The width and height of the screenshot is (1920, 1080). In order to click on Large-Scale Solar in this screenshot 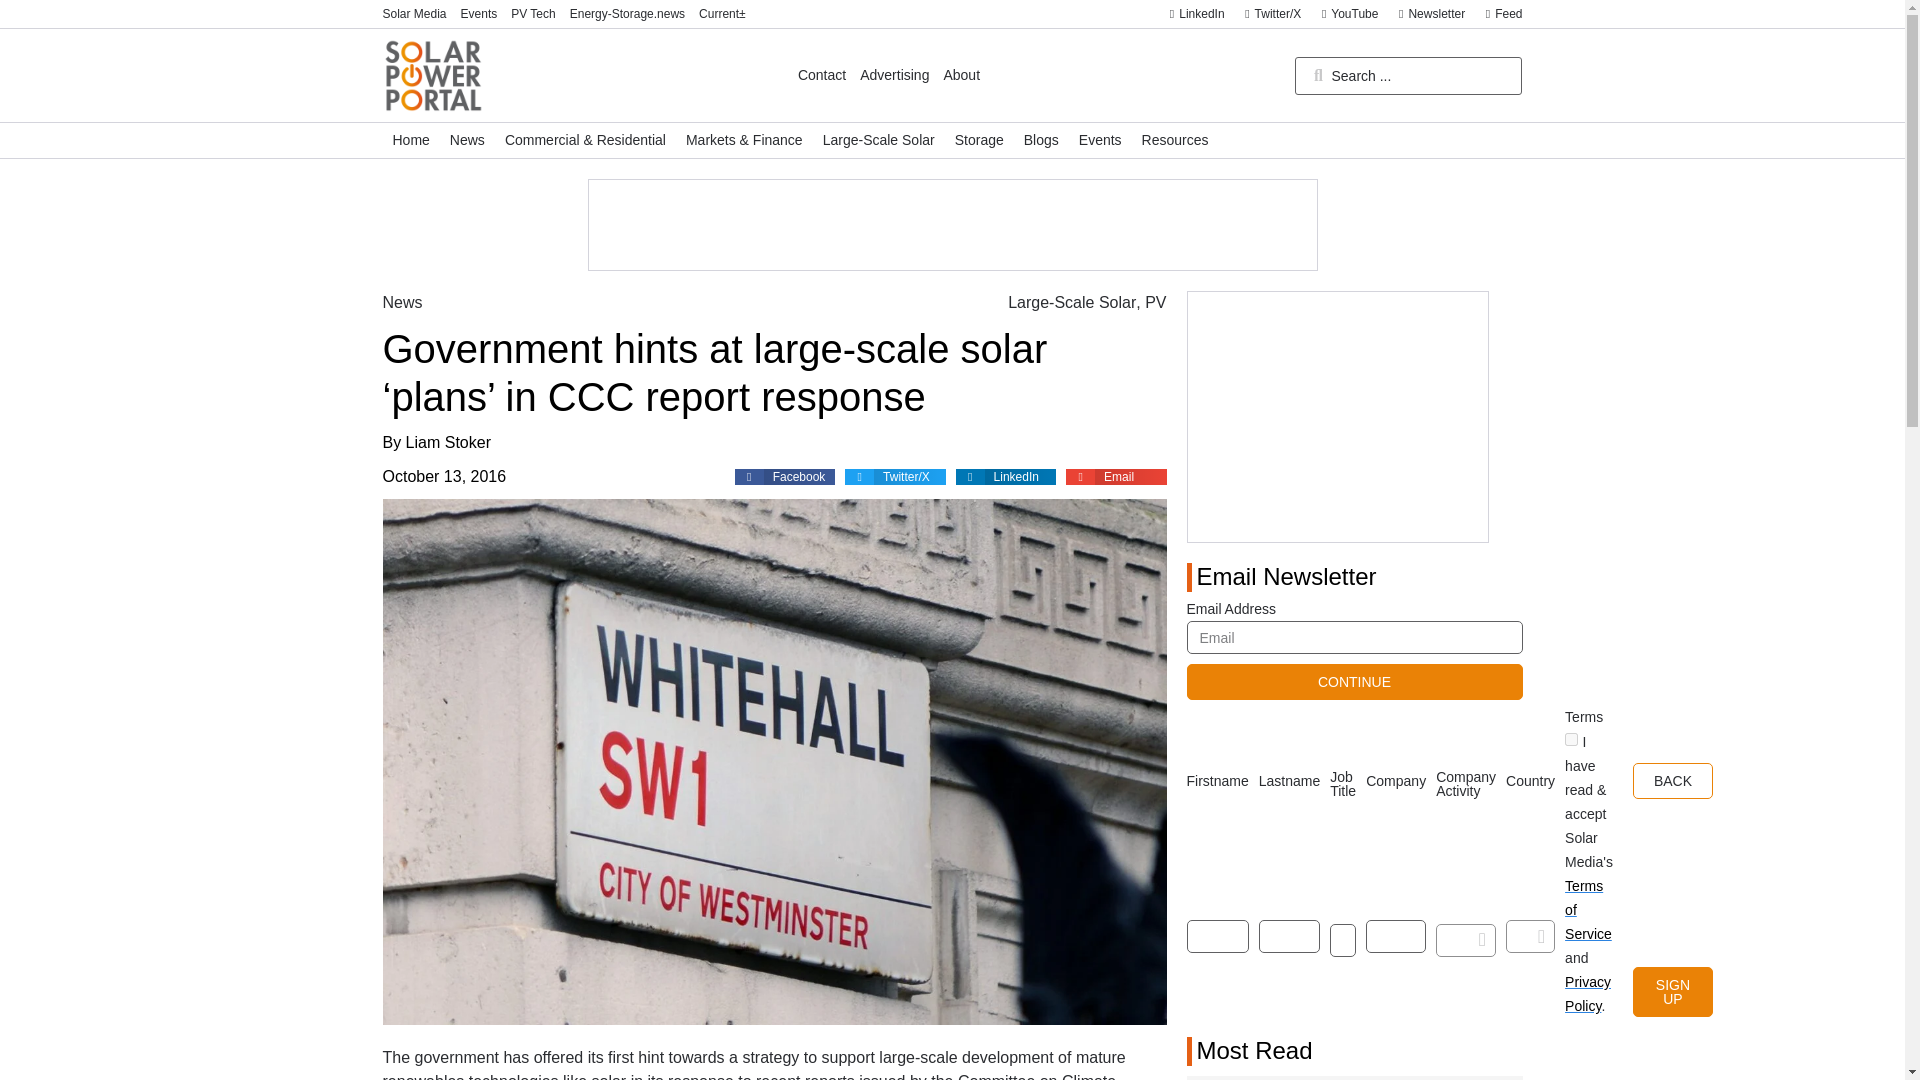, I will do `click(878, 140)`.